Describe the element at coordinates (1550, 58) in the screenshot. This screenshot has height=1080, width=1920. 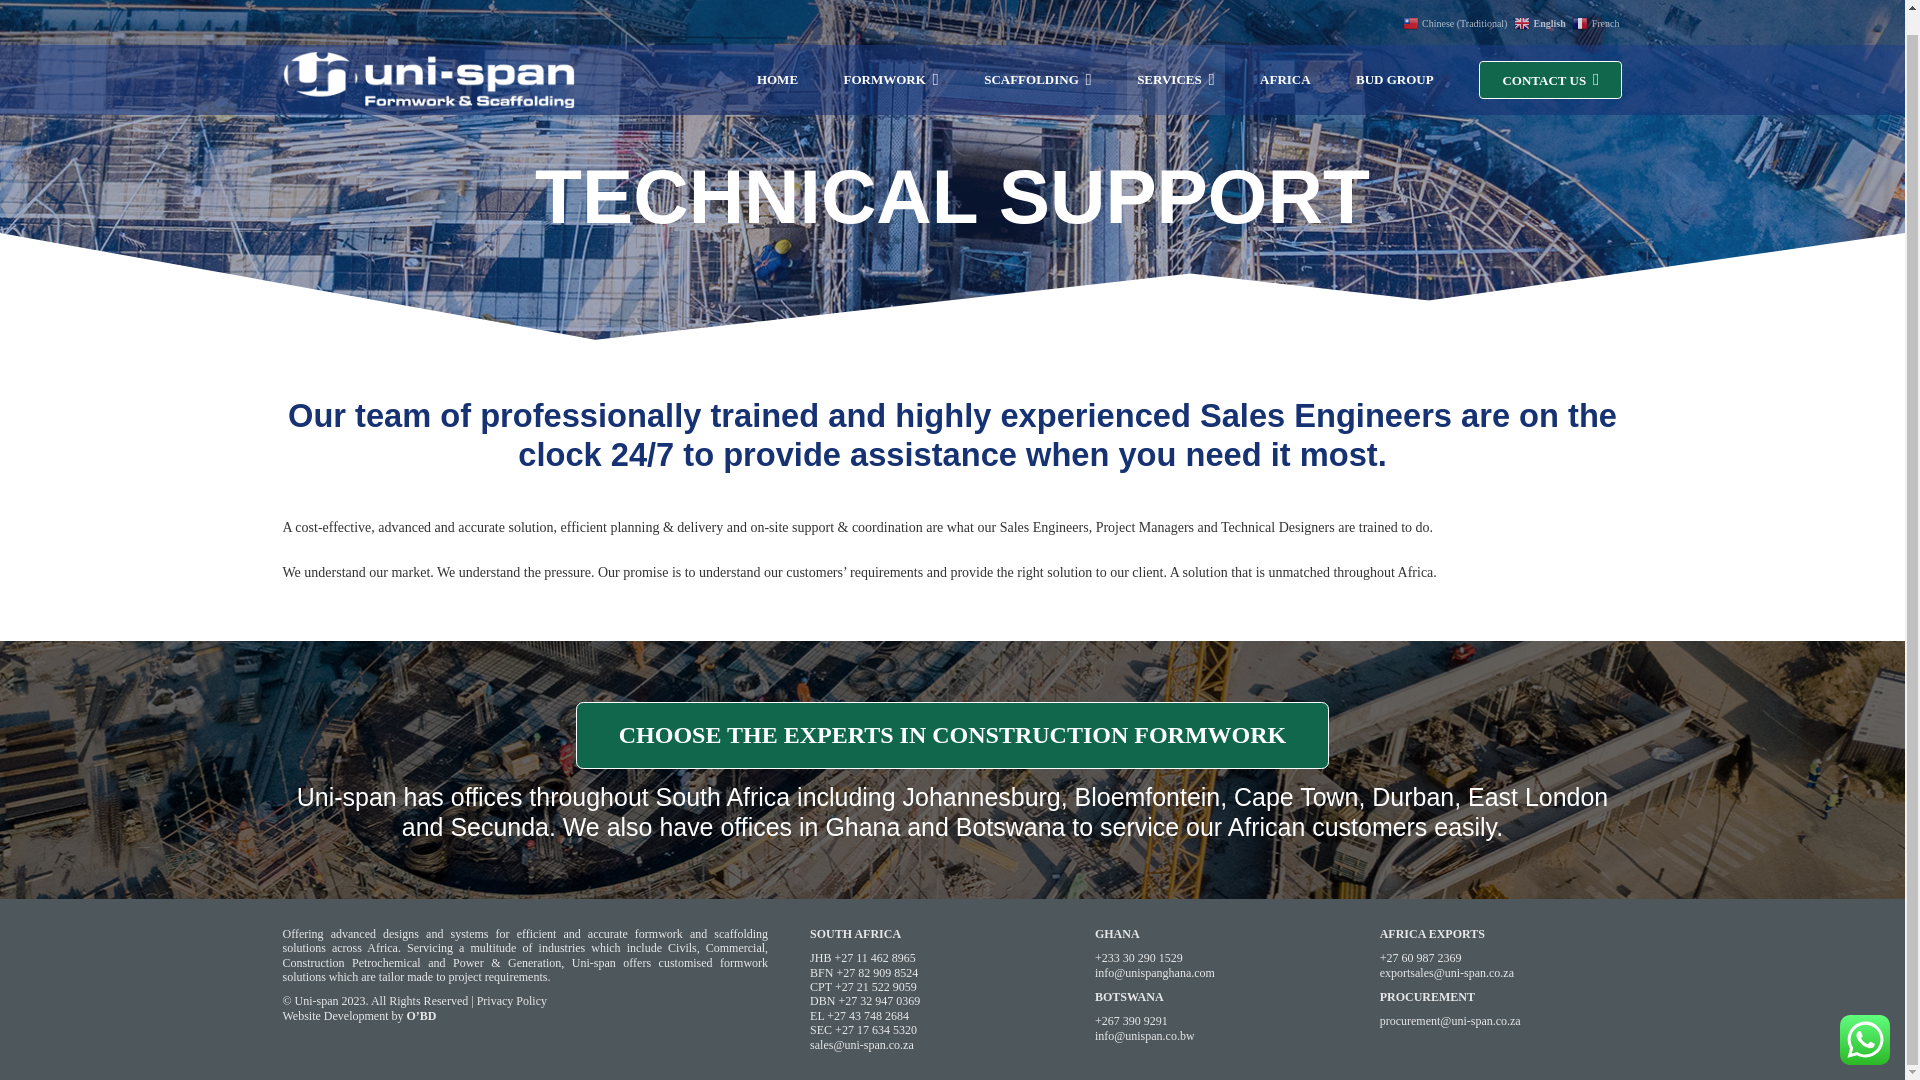
I see `CONTACT US` at that location.